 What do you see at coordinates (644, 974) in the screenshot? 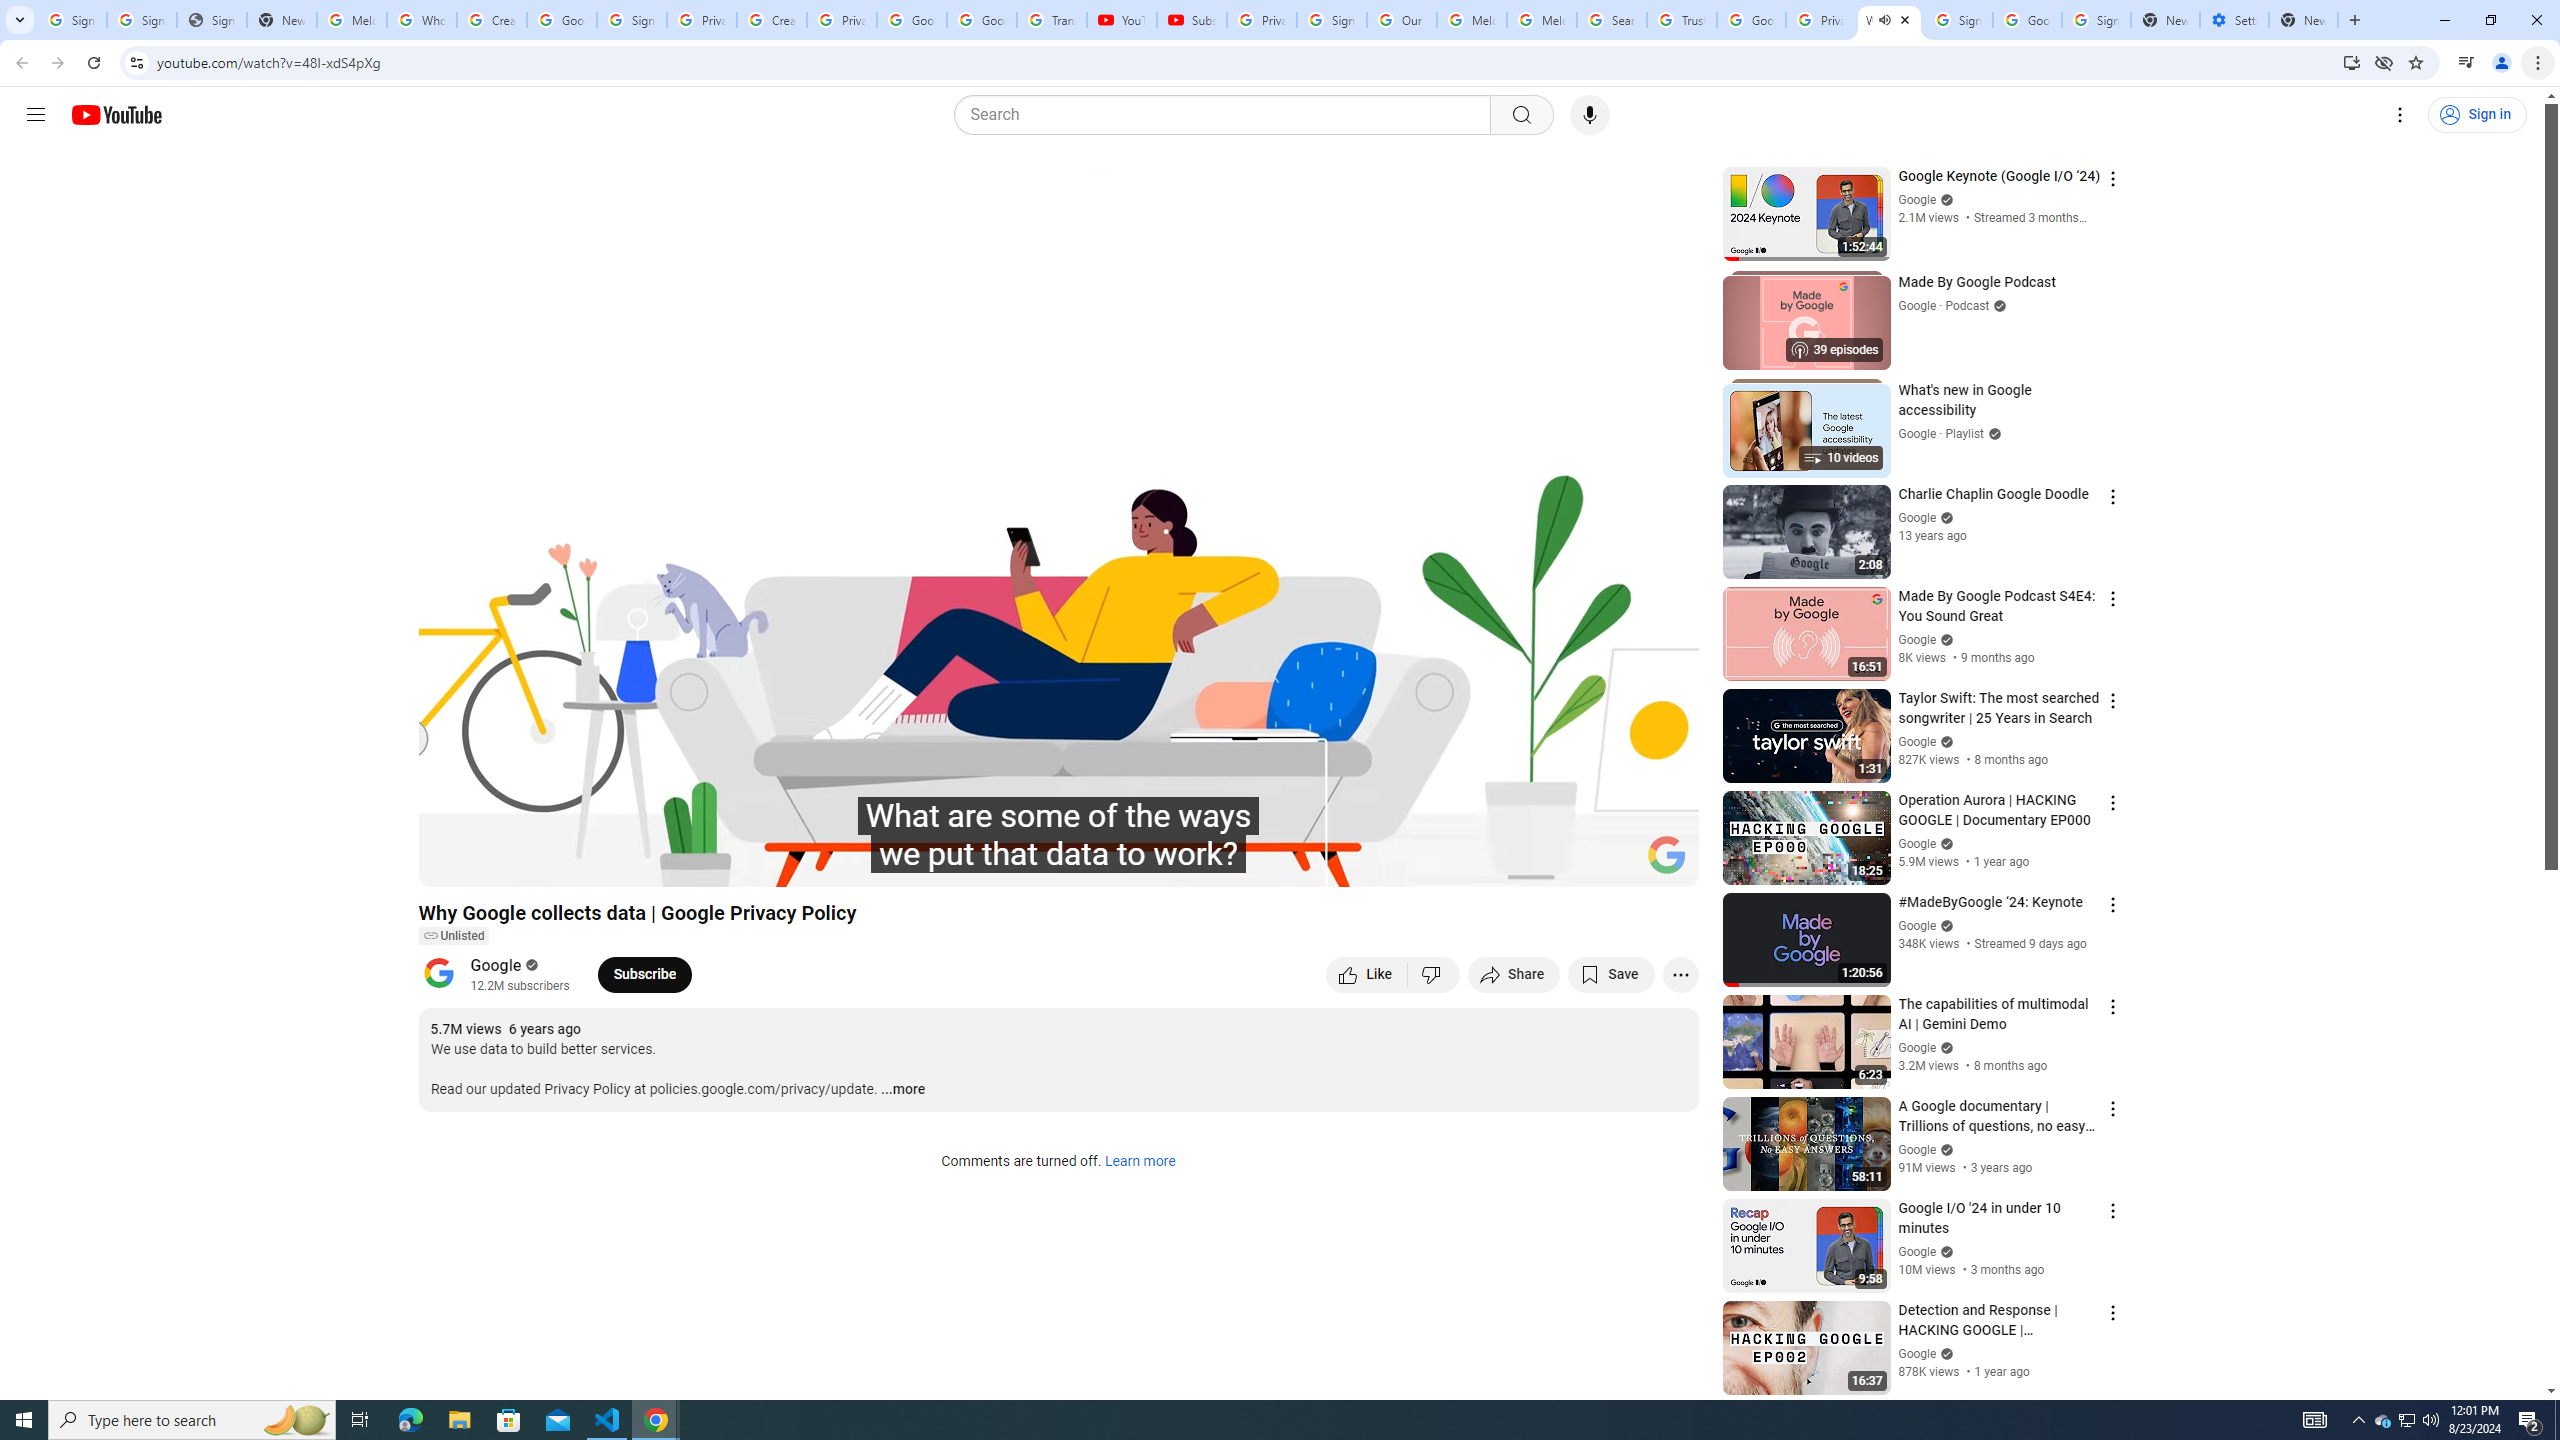
I see `Subscribe to Google.` at bounding box center [644, 974].